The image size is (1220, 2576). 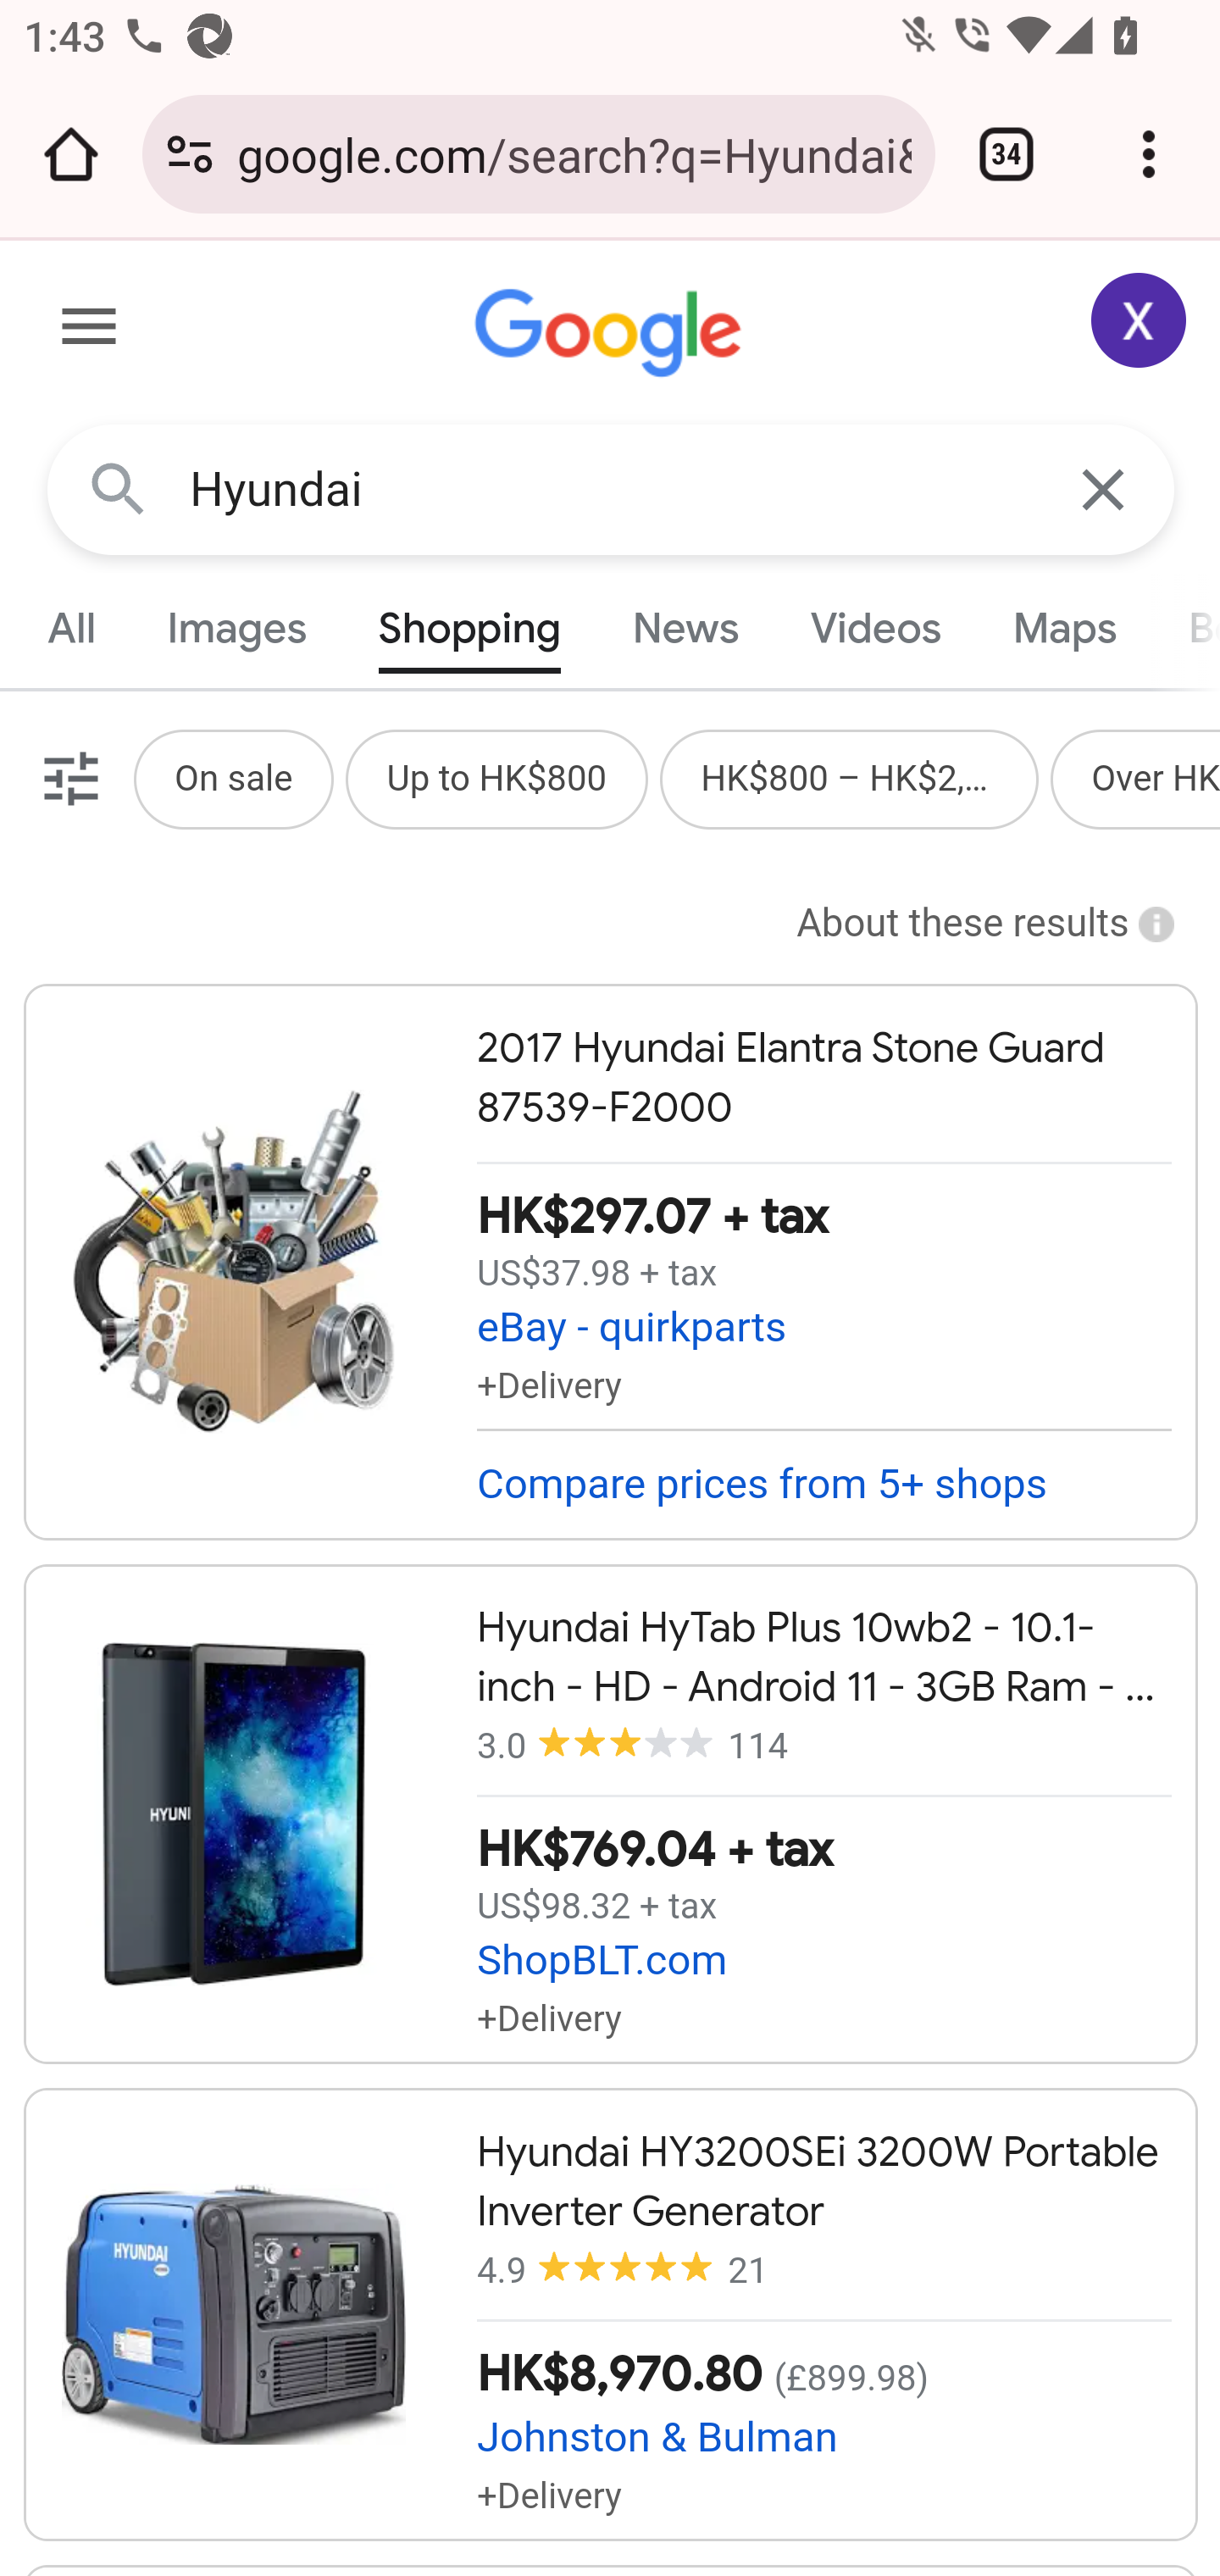 What do you see at coordinates (1149, 154) in the screenshot?
I see `Customize and control Google Chrome` at bounding box center [1149, 154].